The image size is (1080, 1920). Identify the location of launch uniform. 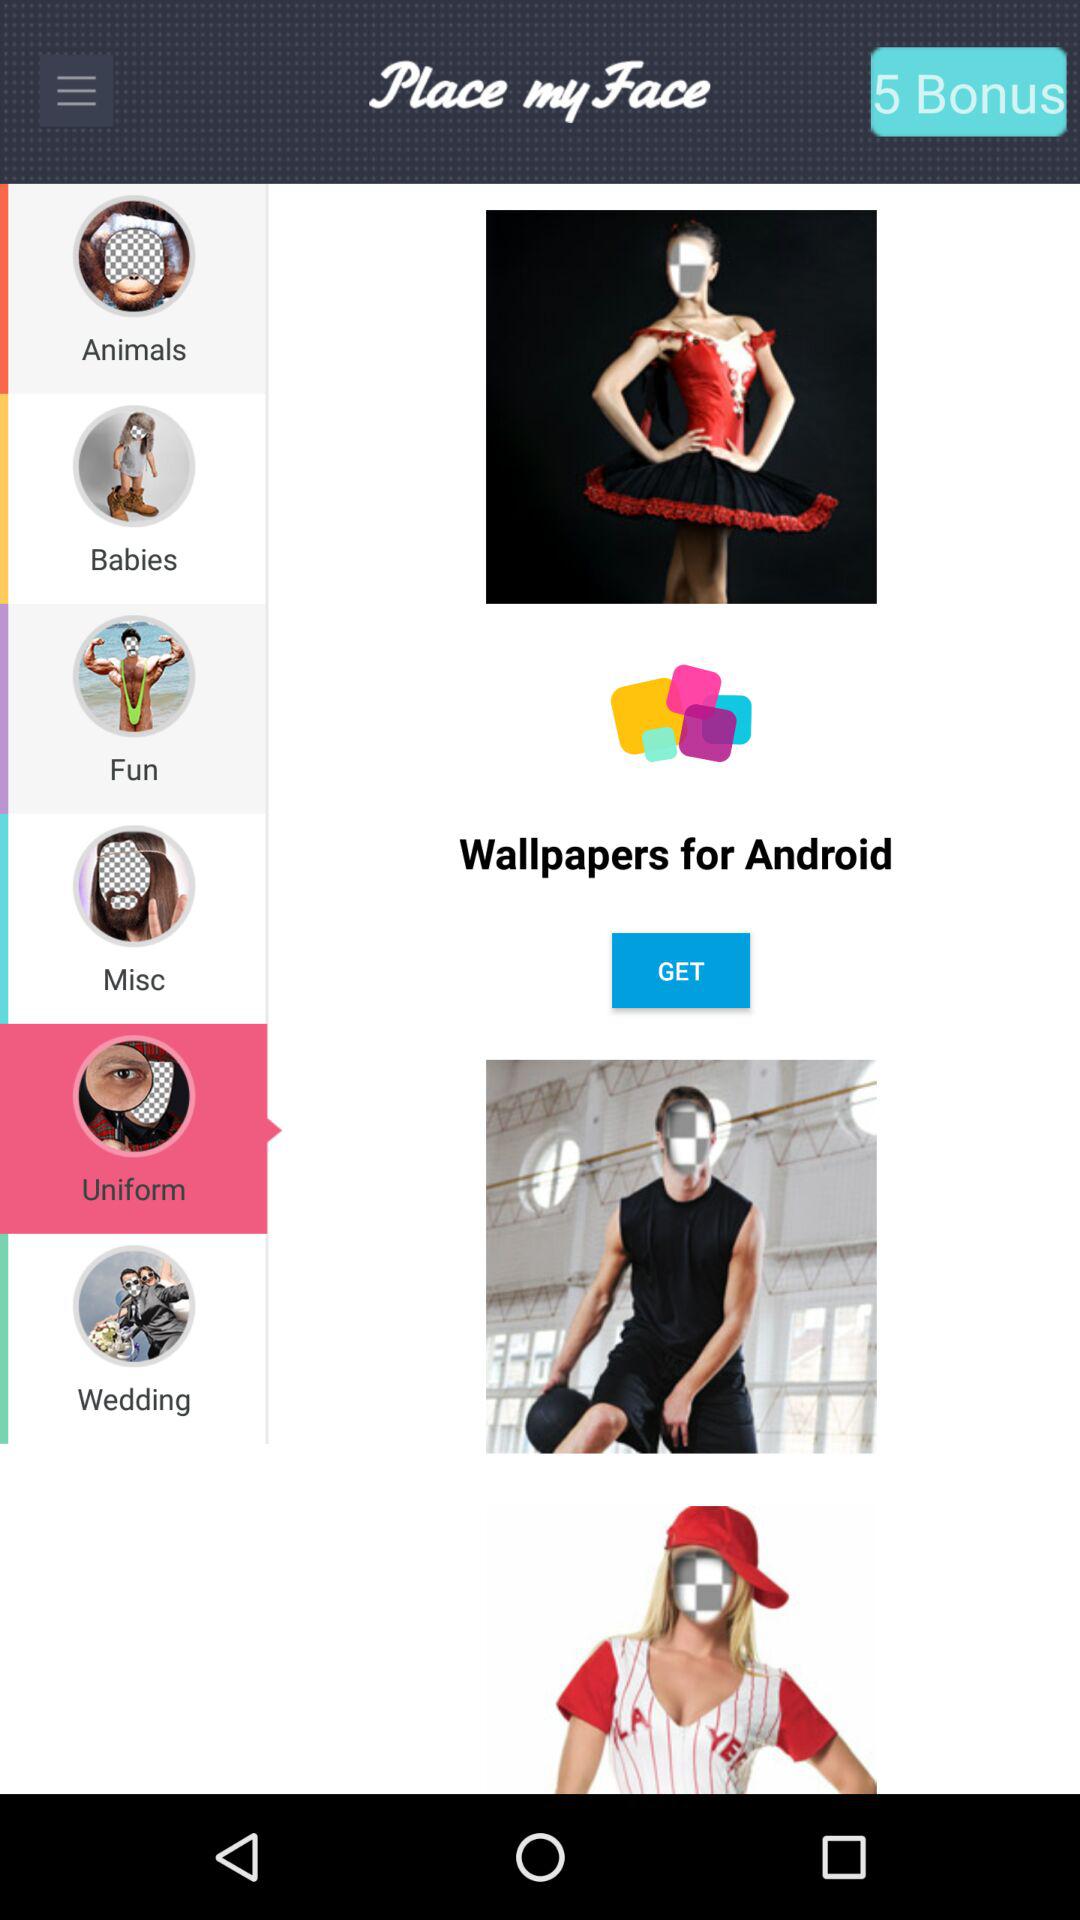
(134, 1188).